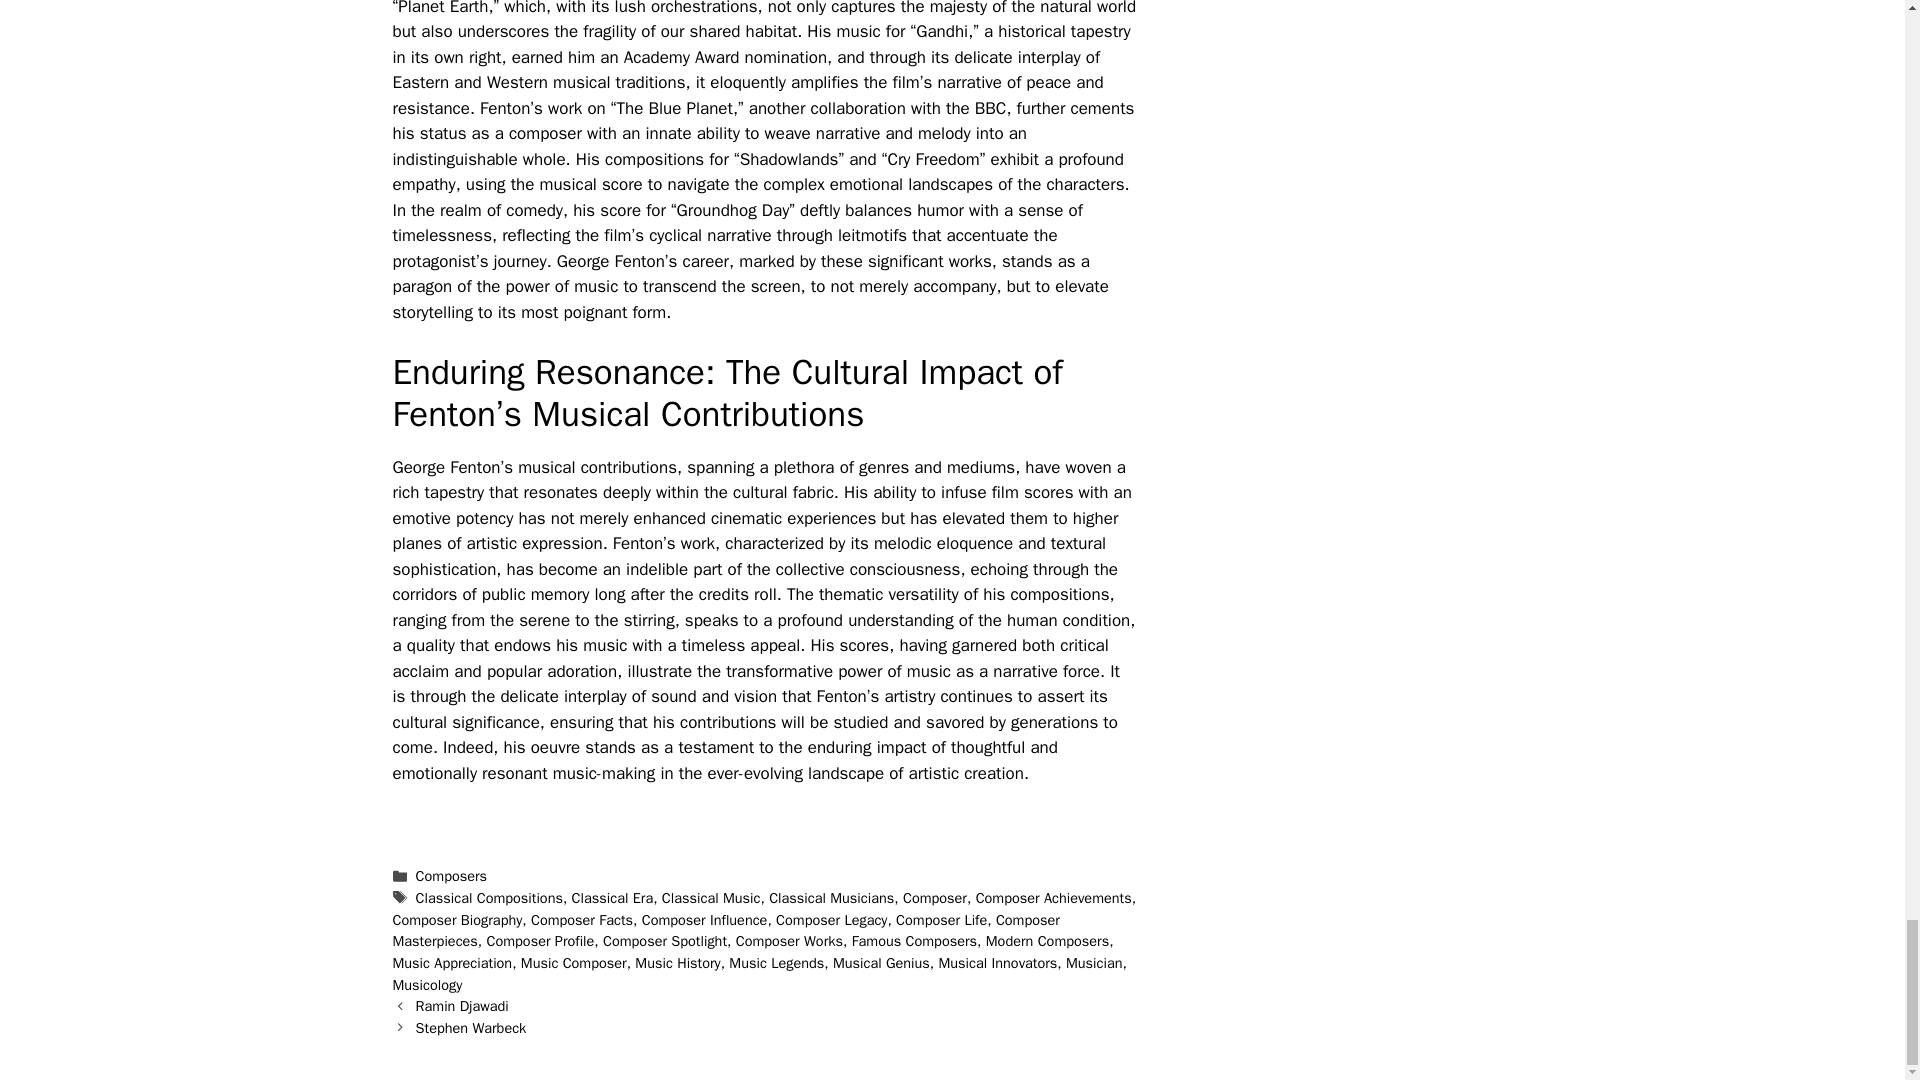 Image resolution: width=1920 pixels, height=1080 pixels. Describe the element at coordinates (456, 920) in the screenshot. I see `Composer Biography` at that location.